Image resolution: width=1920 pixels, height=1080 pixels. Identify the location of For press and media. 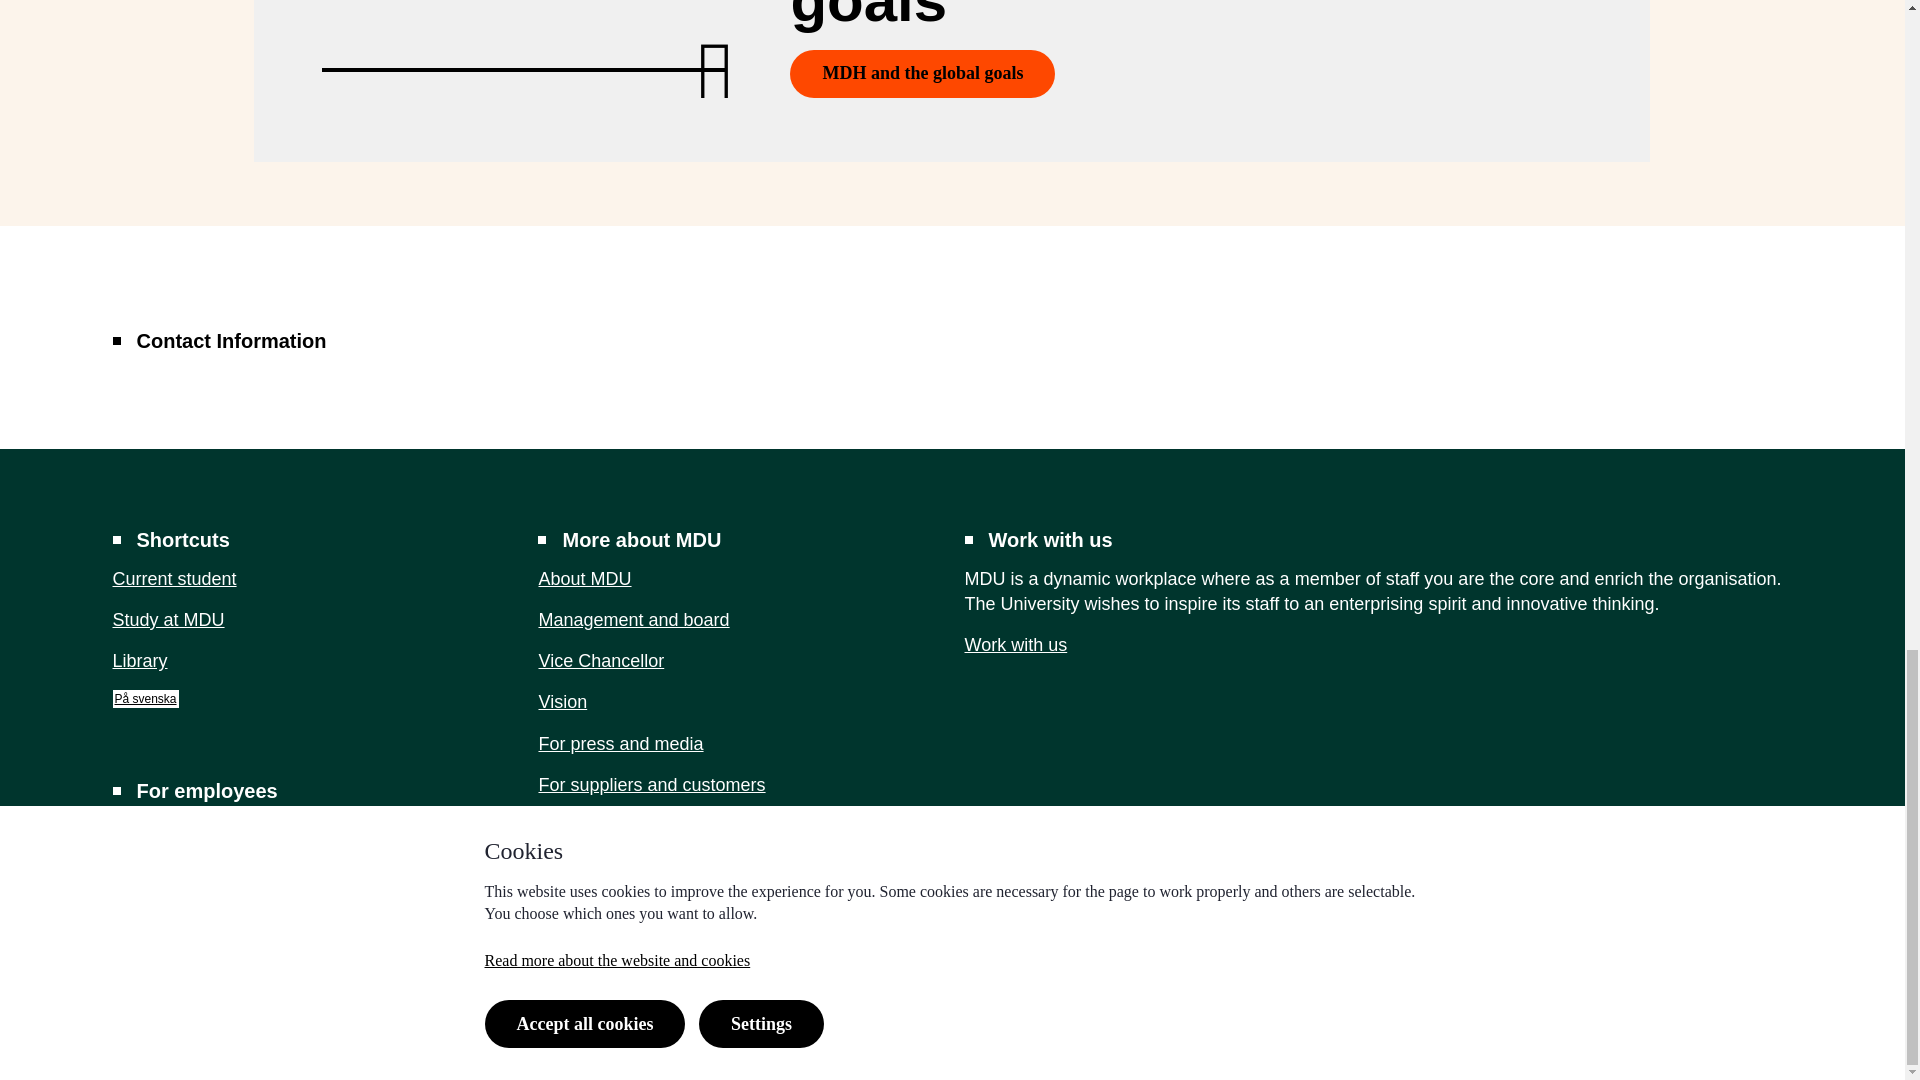
(172, 830).